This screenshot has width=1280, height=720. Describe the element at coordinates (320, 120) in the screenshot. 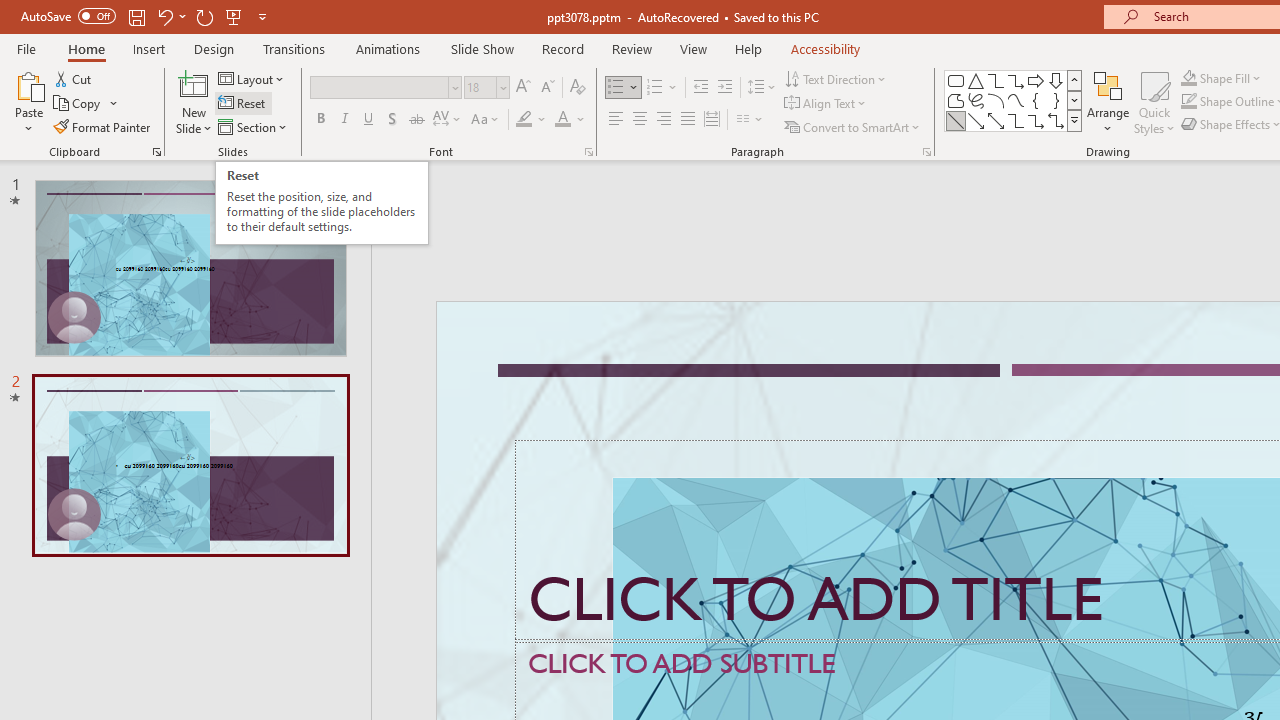

I see `Bold` at that location.